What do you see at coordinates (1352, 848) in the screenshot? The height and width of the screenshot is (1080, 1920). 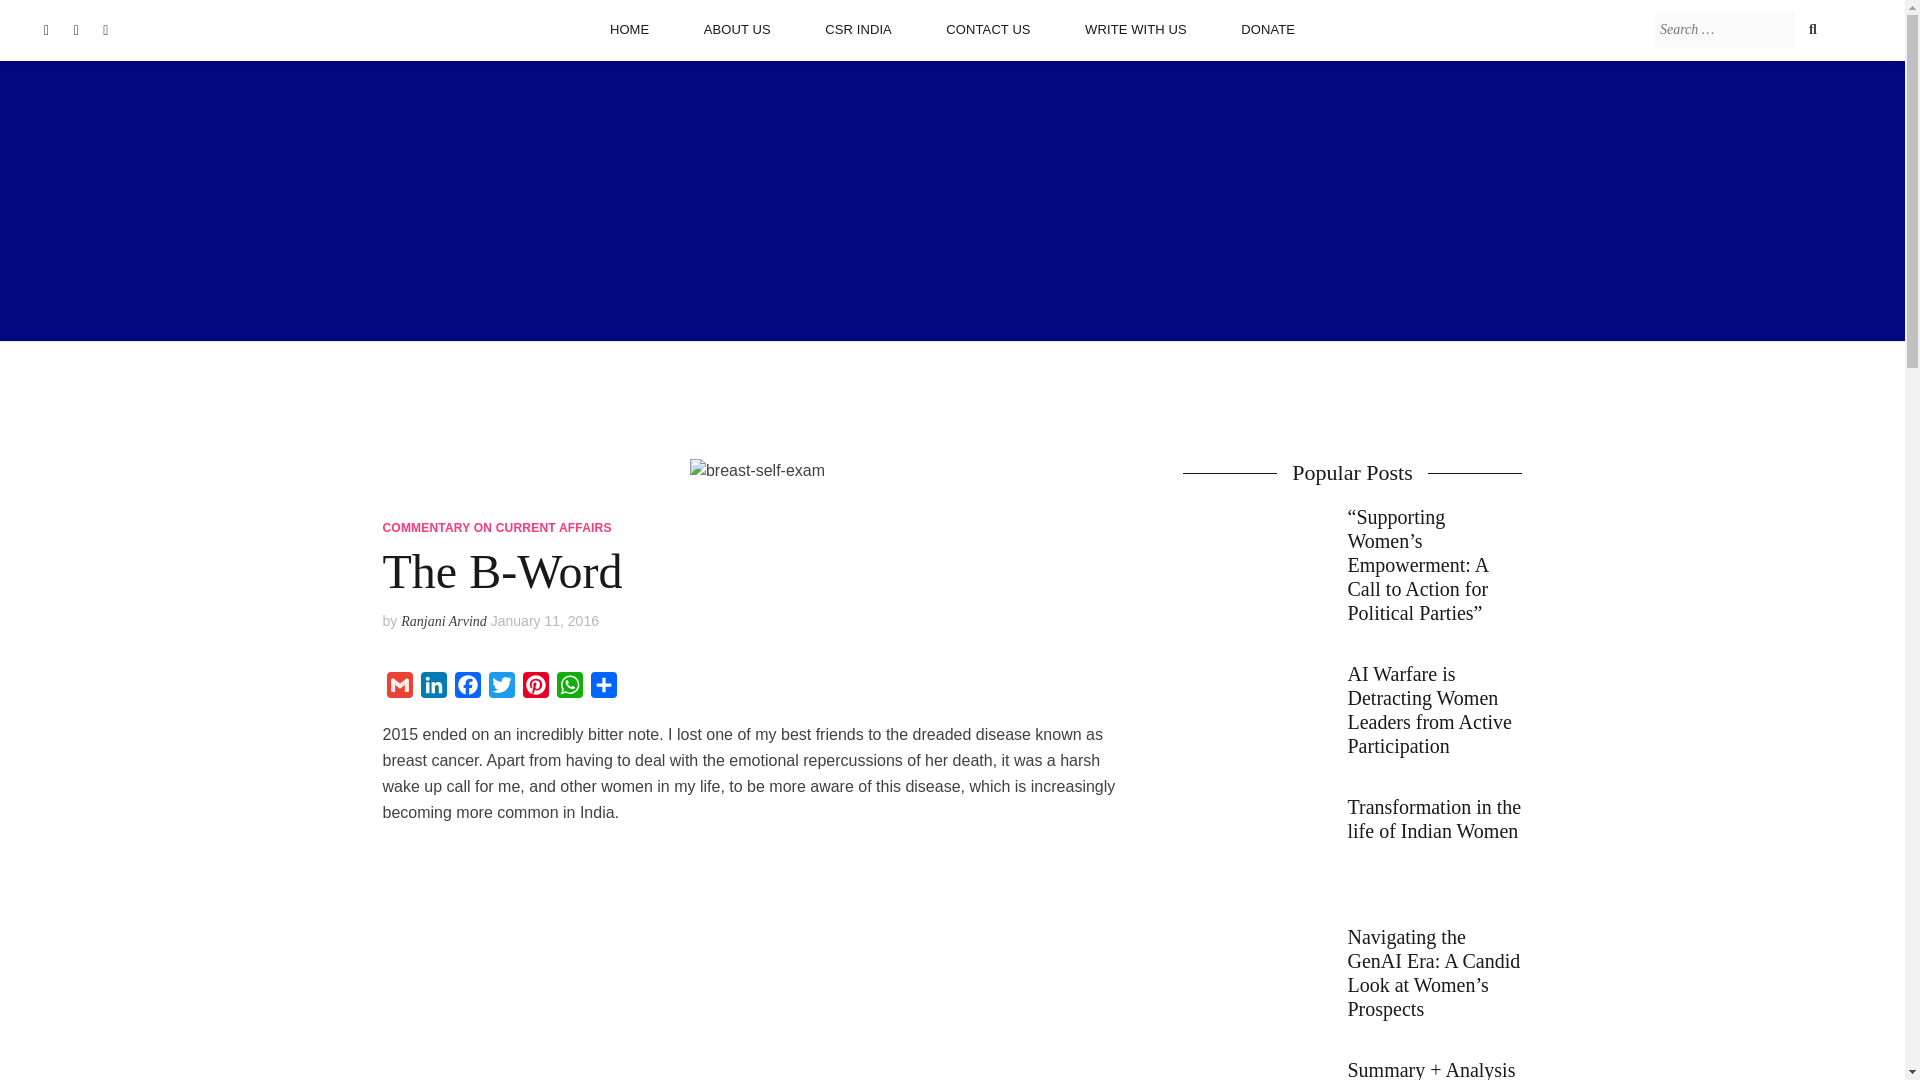 I see `Transformation in the life of Indian Women` at bounding box center [1352, 848].